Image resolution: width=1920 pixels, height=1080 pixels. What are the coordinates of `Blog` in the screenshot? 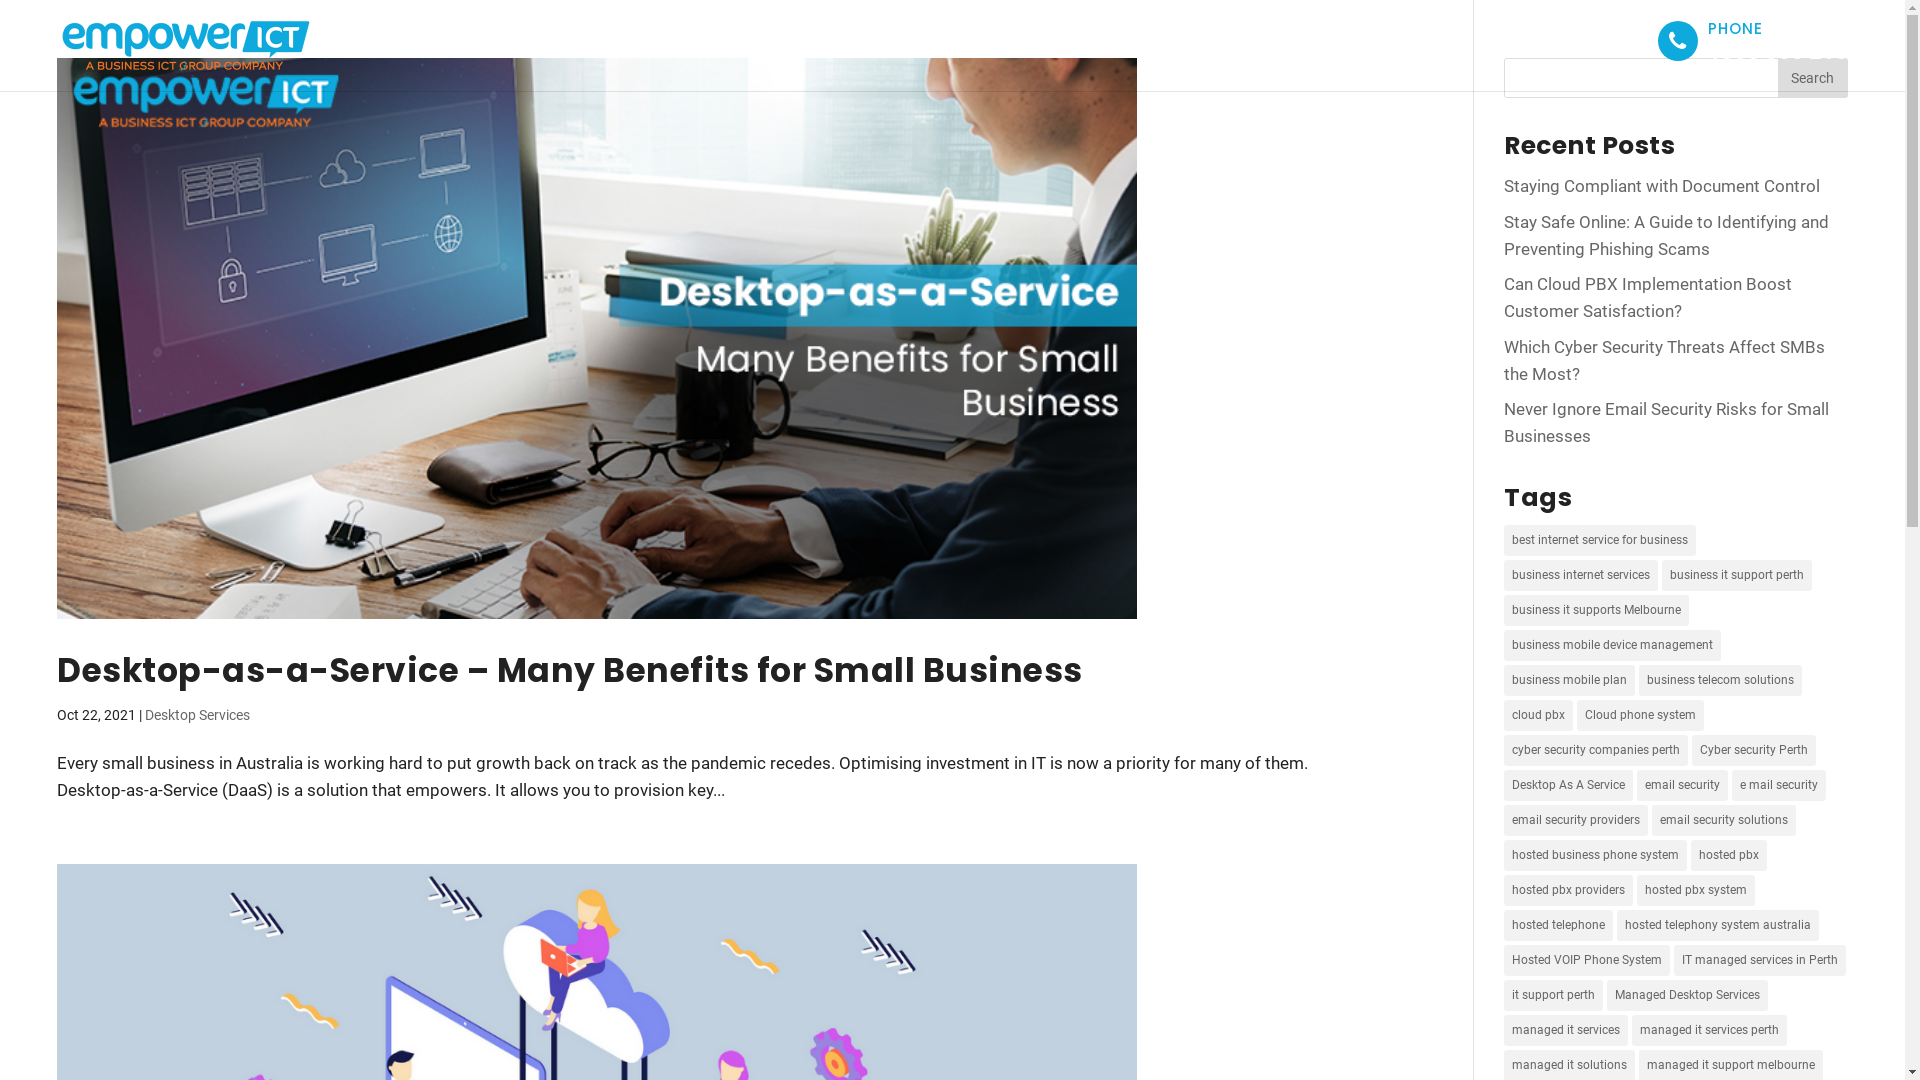 It's located at (1498, 40).